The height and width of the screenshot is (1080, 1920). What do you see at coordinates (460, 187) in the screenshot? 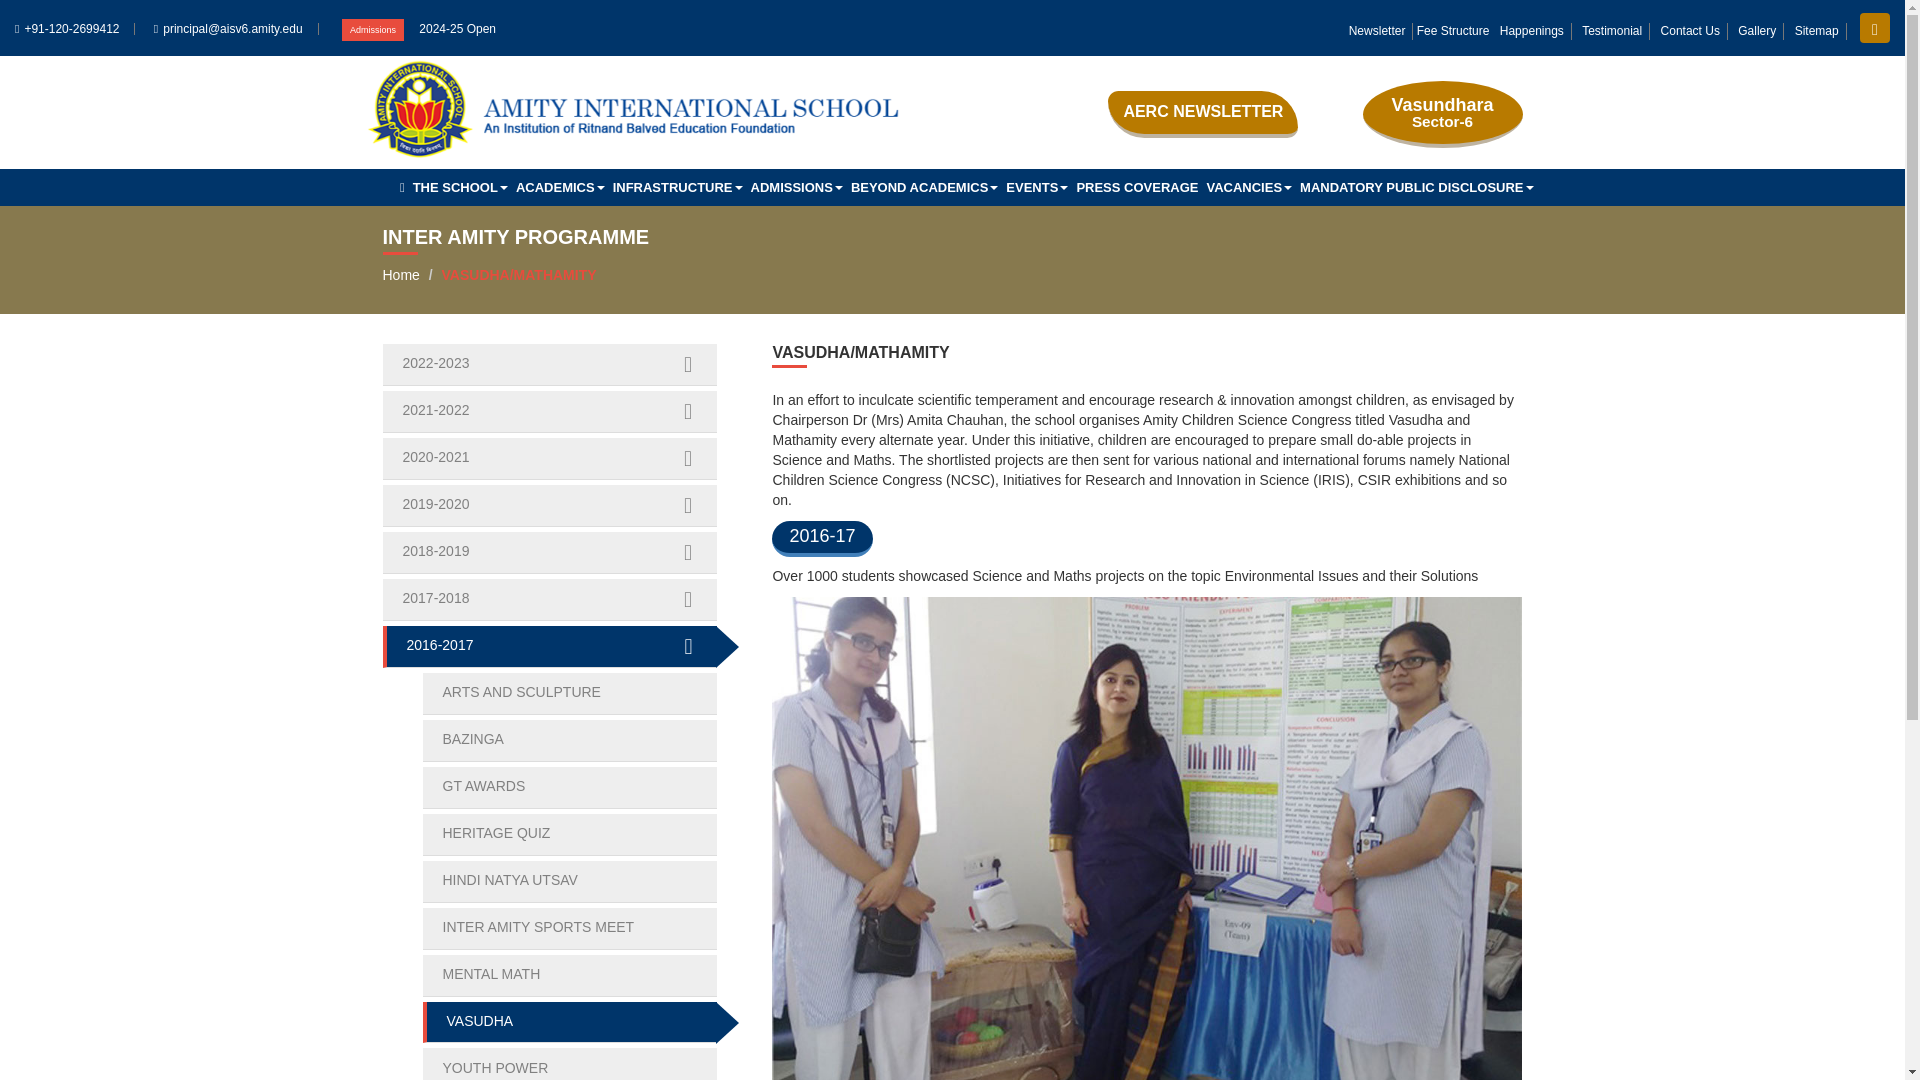
I see `THE SCHOOL` at bounding box center [460, 187].